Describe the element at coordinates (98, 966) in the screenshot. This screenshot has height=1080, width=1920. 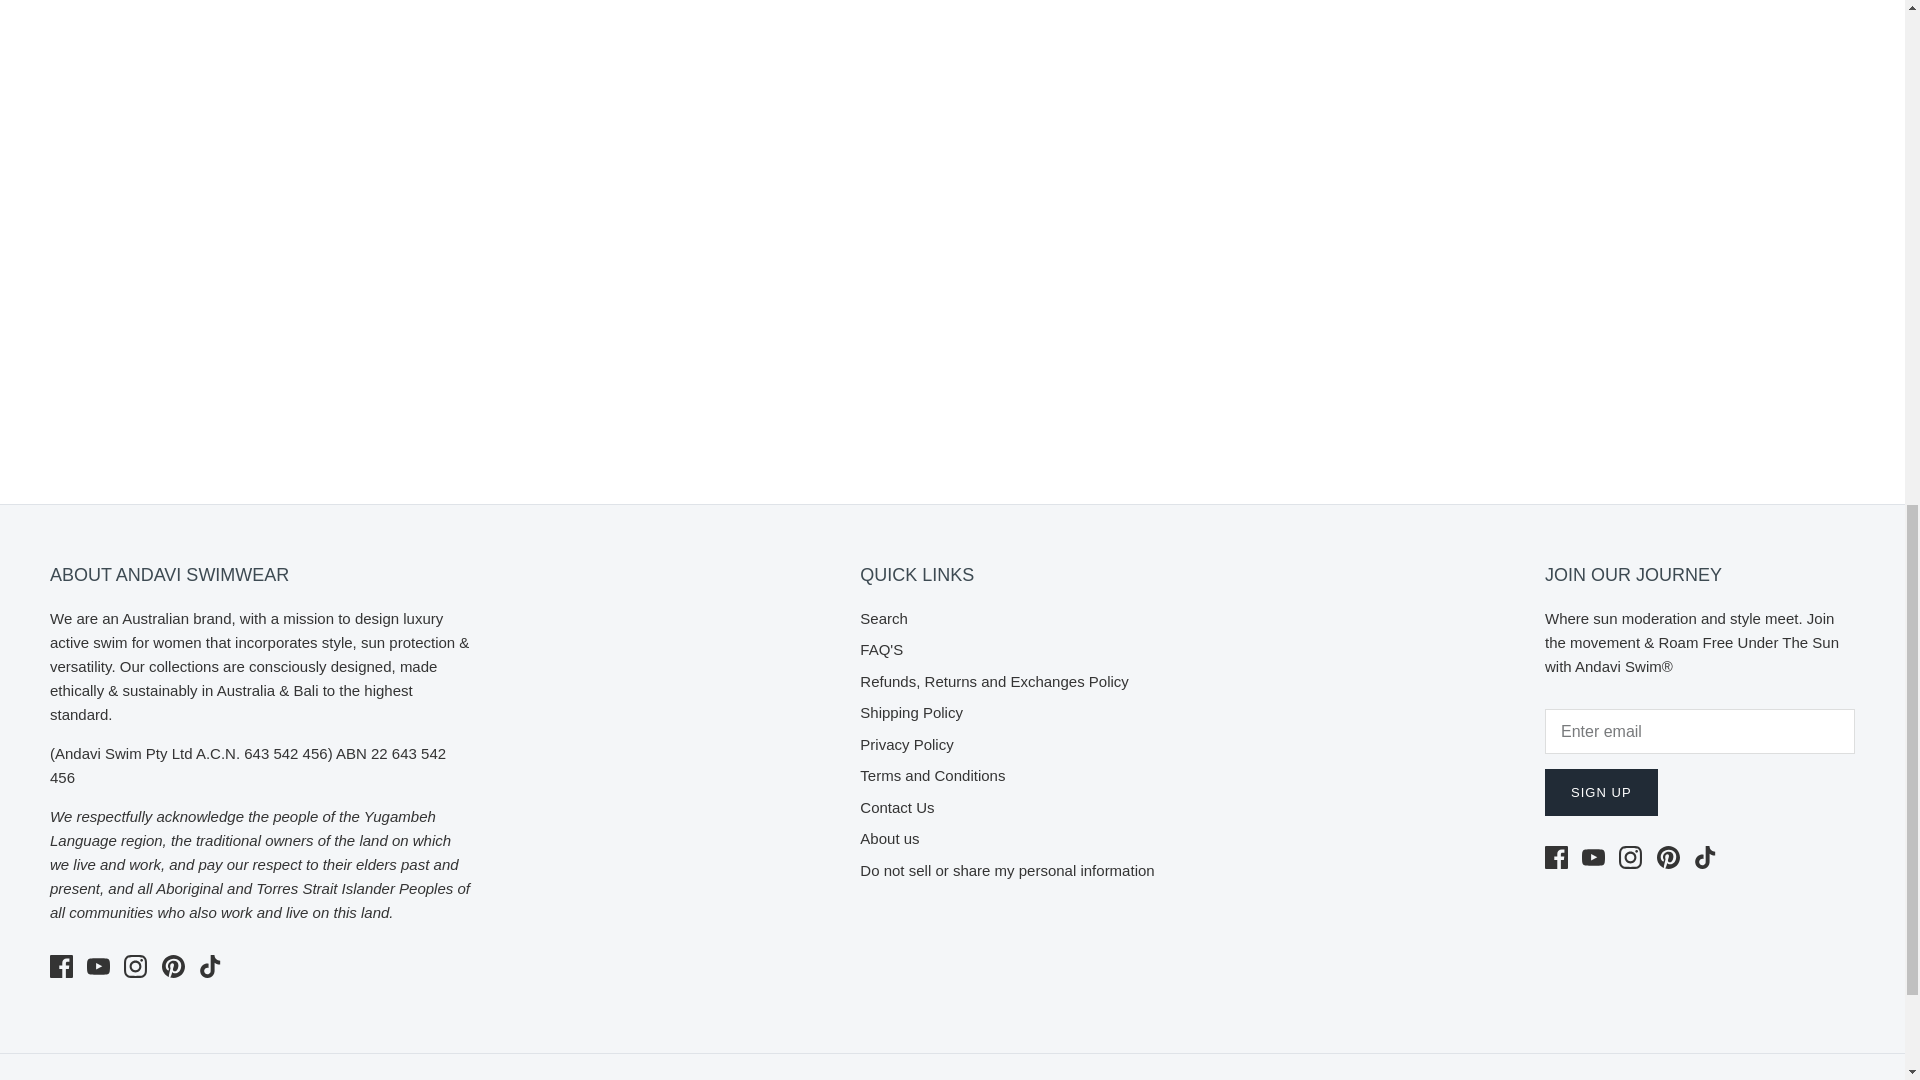
I see `Youtube` at that location.